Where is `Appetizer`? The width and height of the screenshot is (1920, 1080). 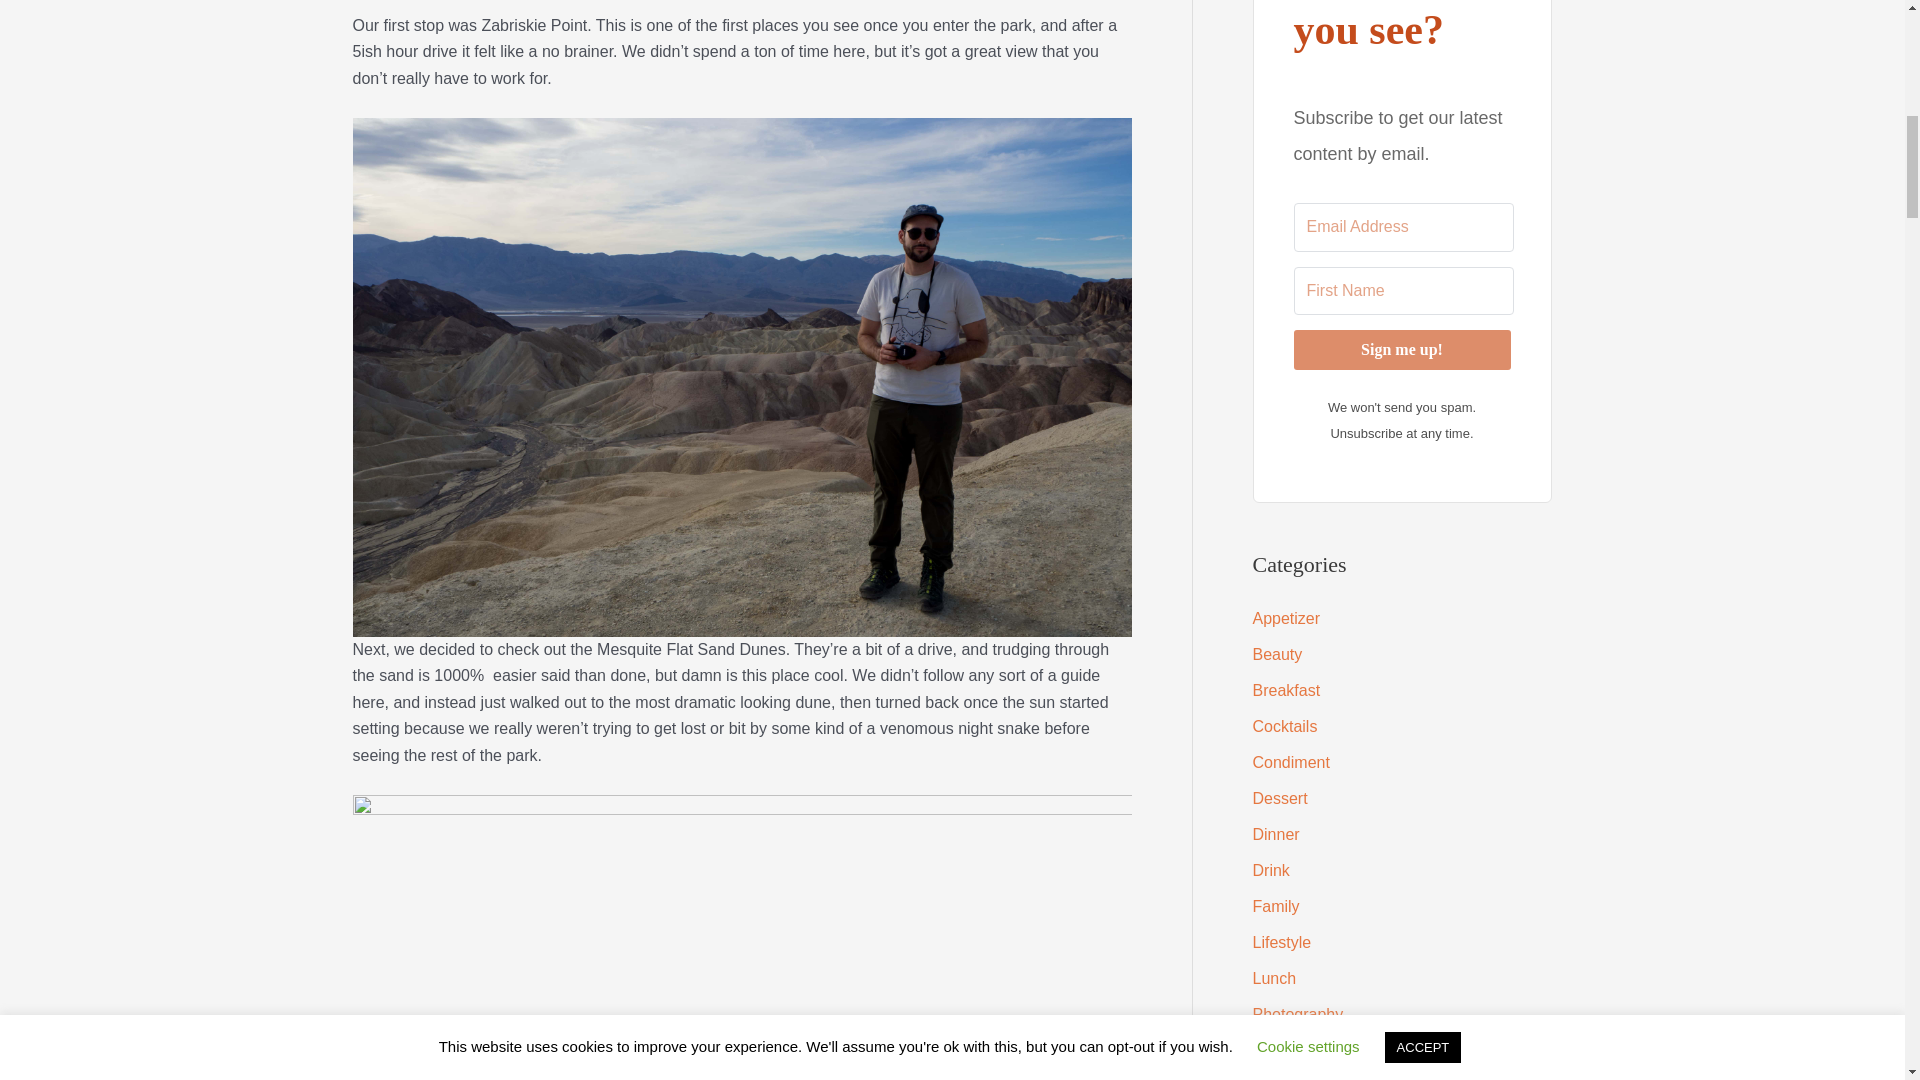 Appetizer is located at coordinates (1286, 618).